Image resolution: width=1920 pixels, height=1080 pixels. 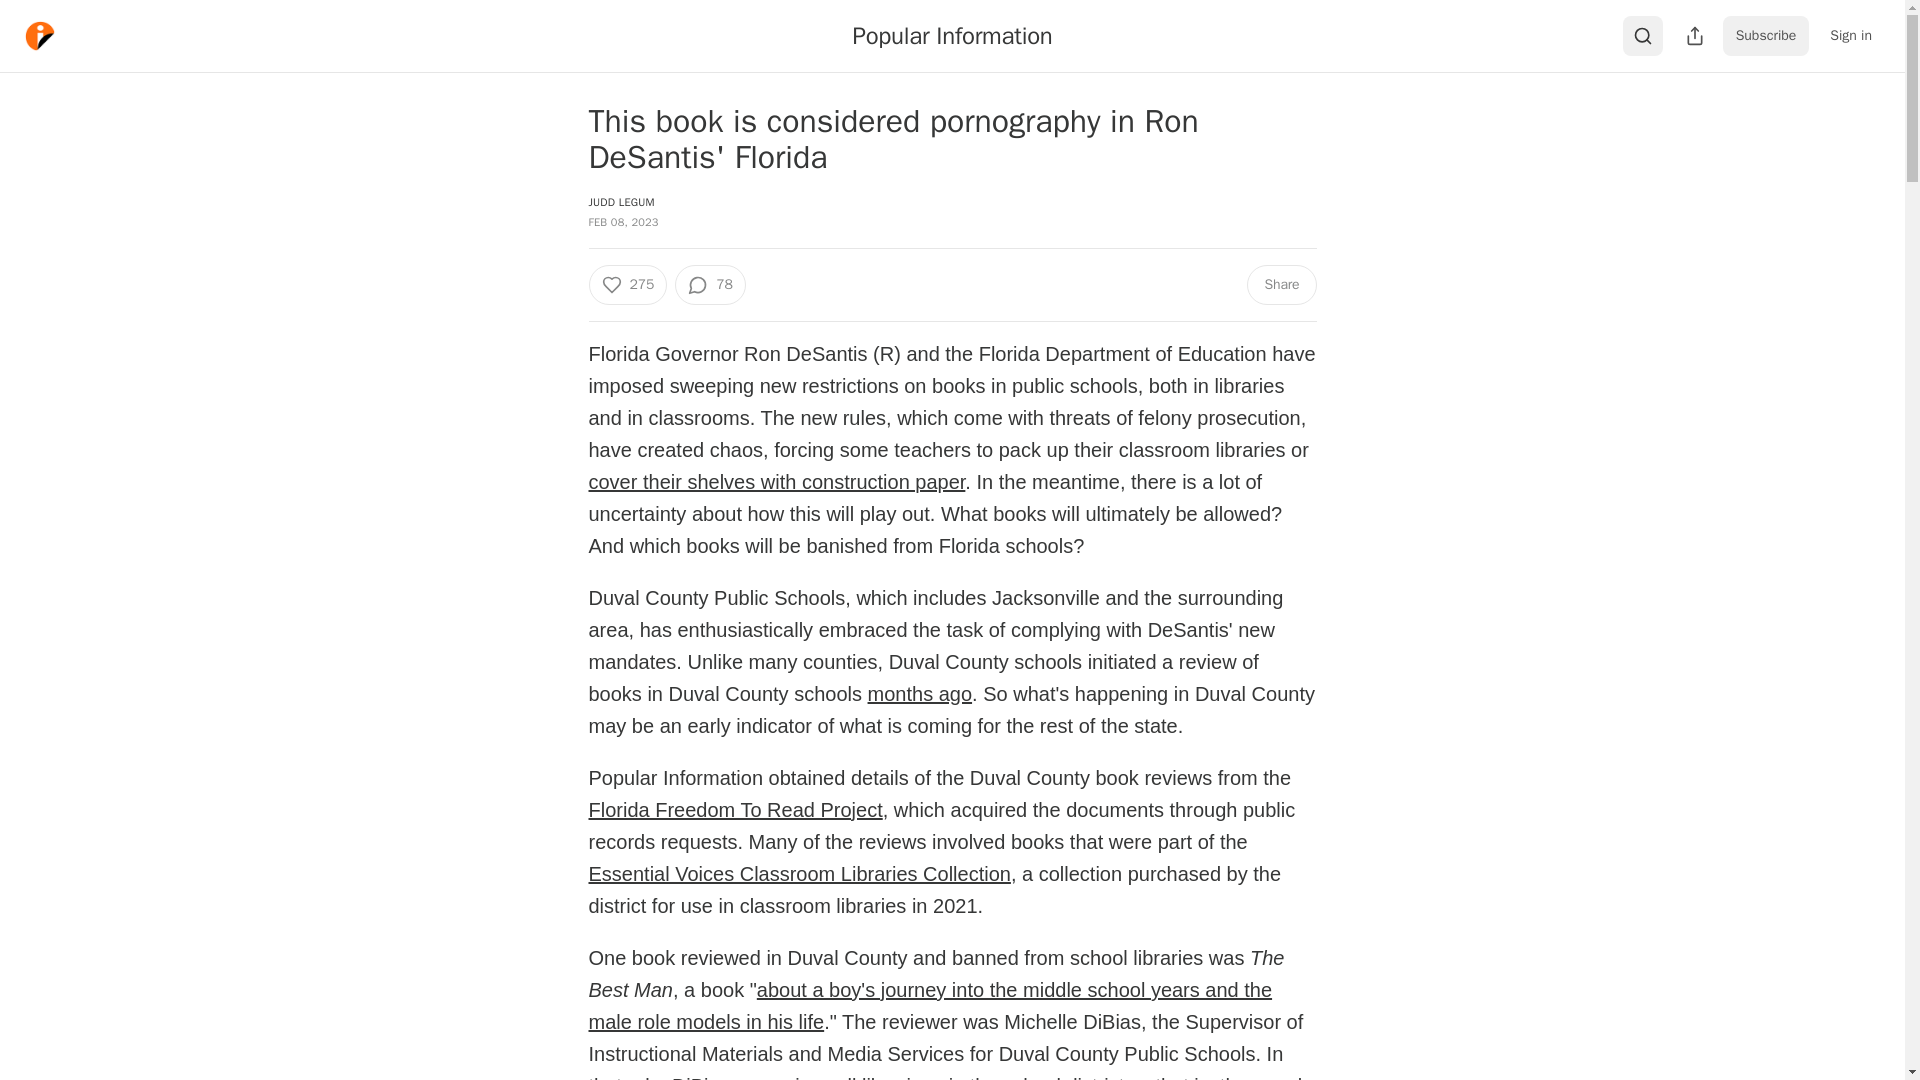 What do you see at coordinates (1850, 36) in the screenshot?
I see `Sign in` at bounding box center [1850, 36].